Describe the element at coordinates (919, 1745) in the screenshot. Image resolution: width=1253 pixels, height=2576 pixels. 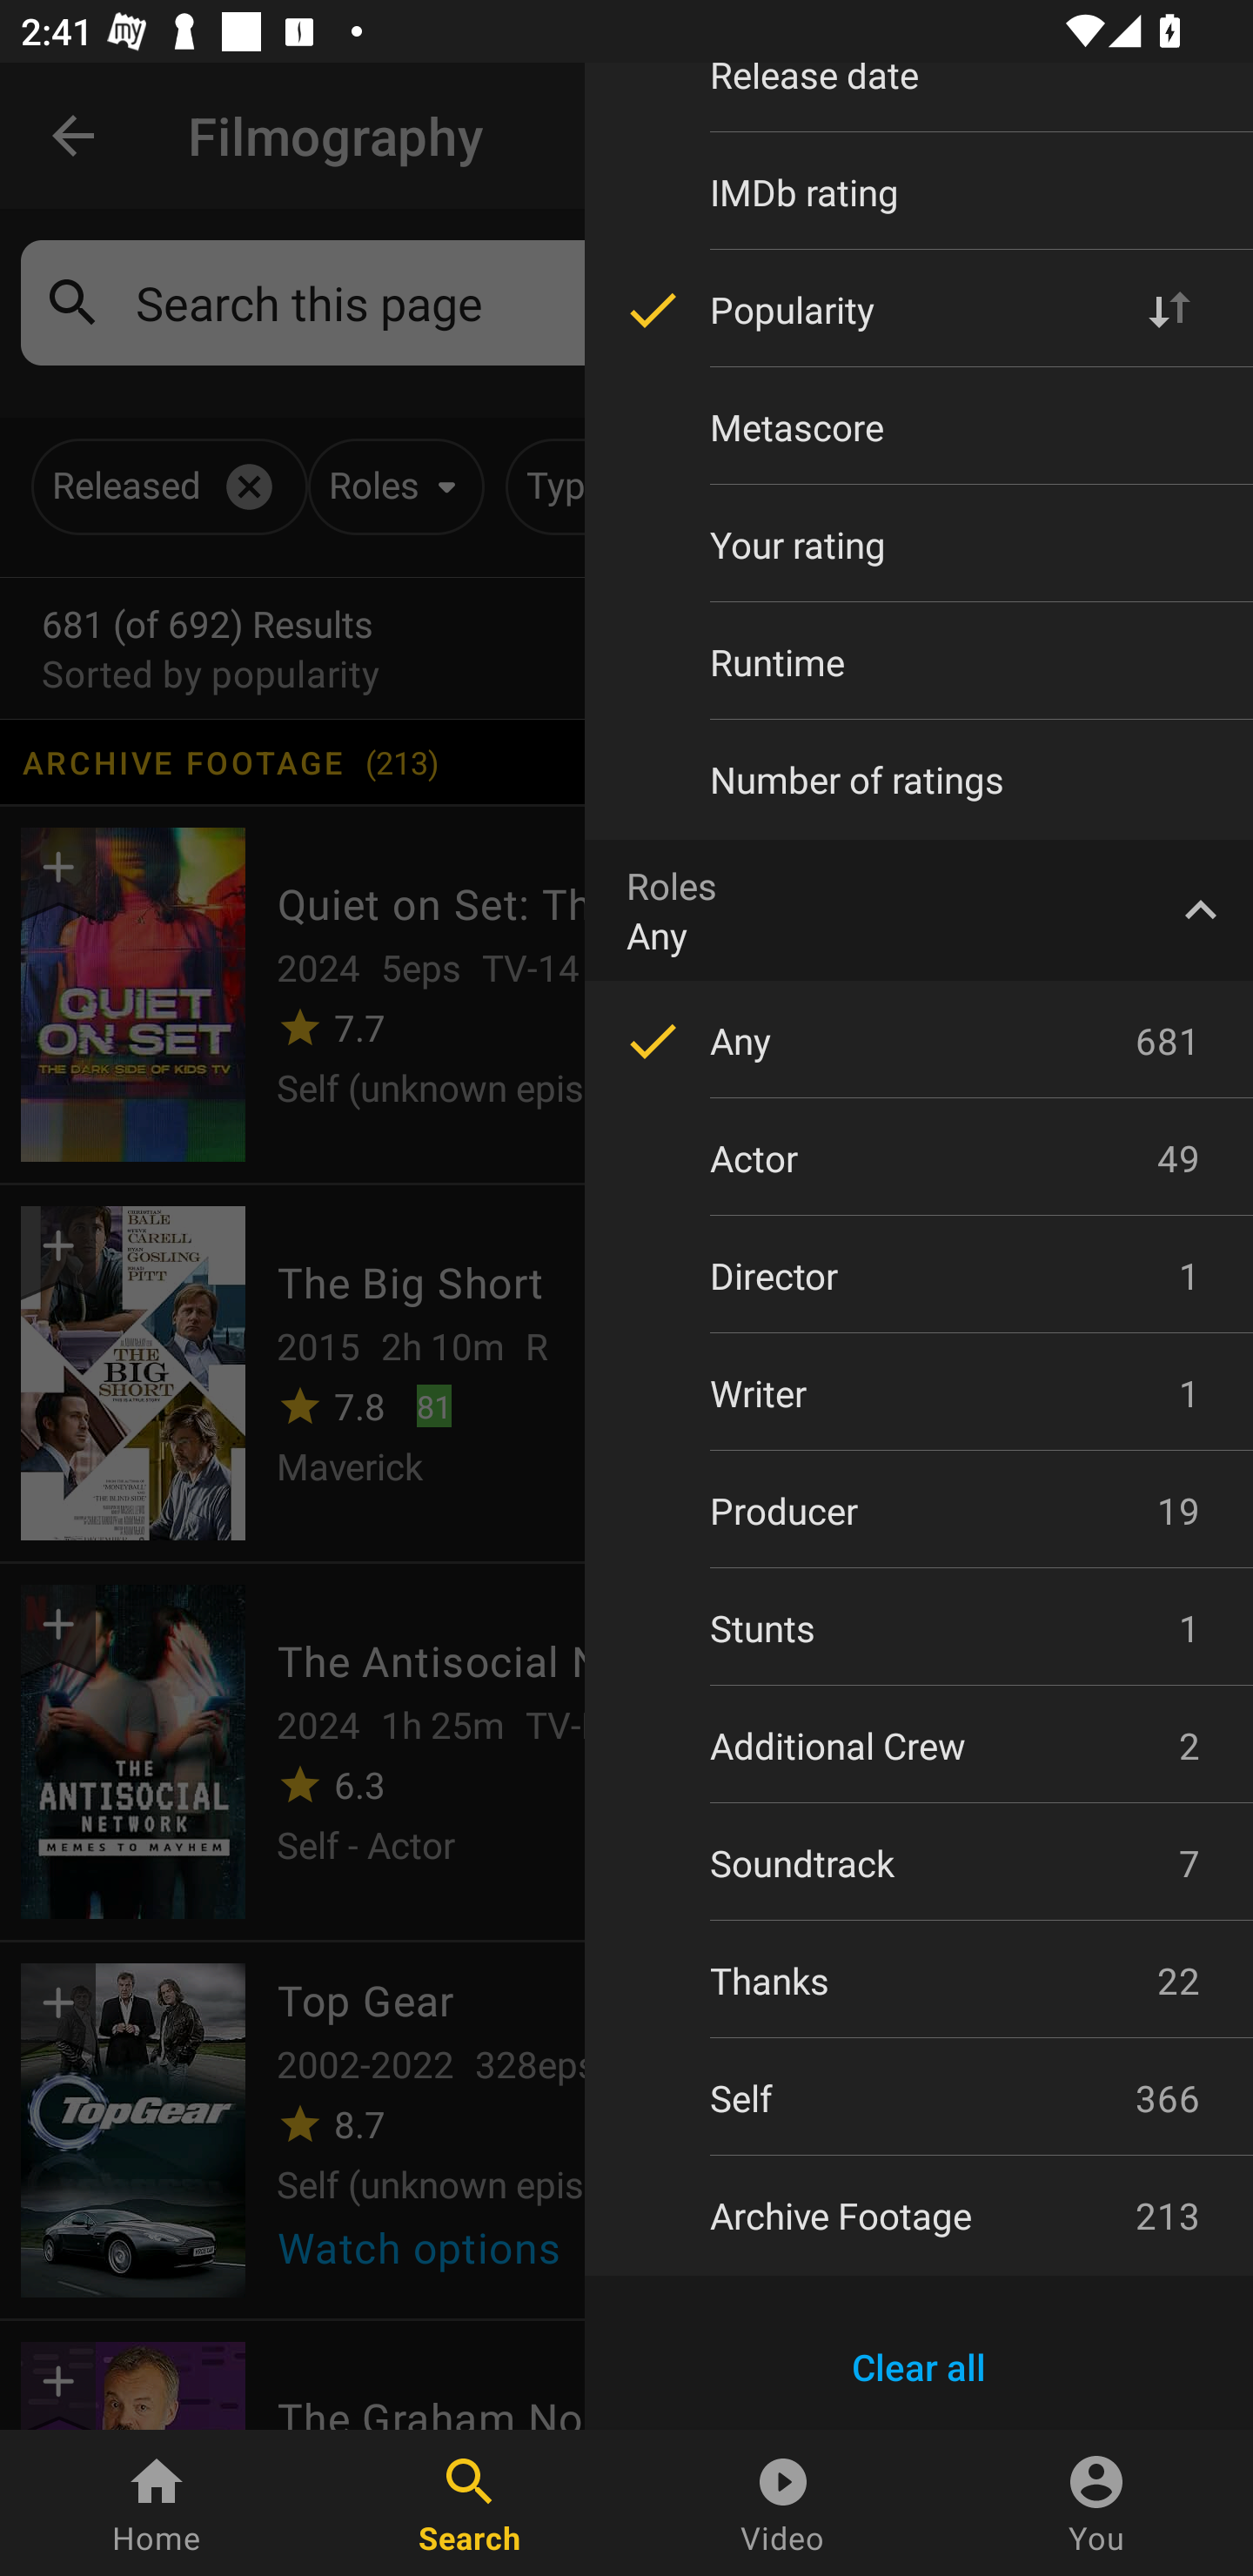
I see `Additional Crew 2` at that location.